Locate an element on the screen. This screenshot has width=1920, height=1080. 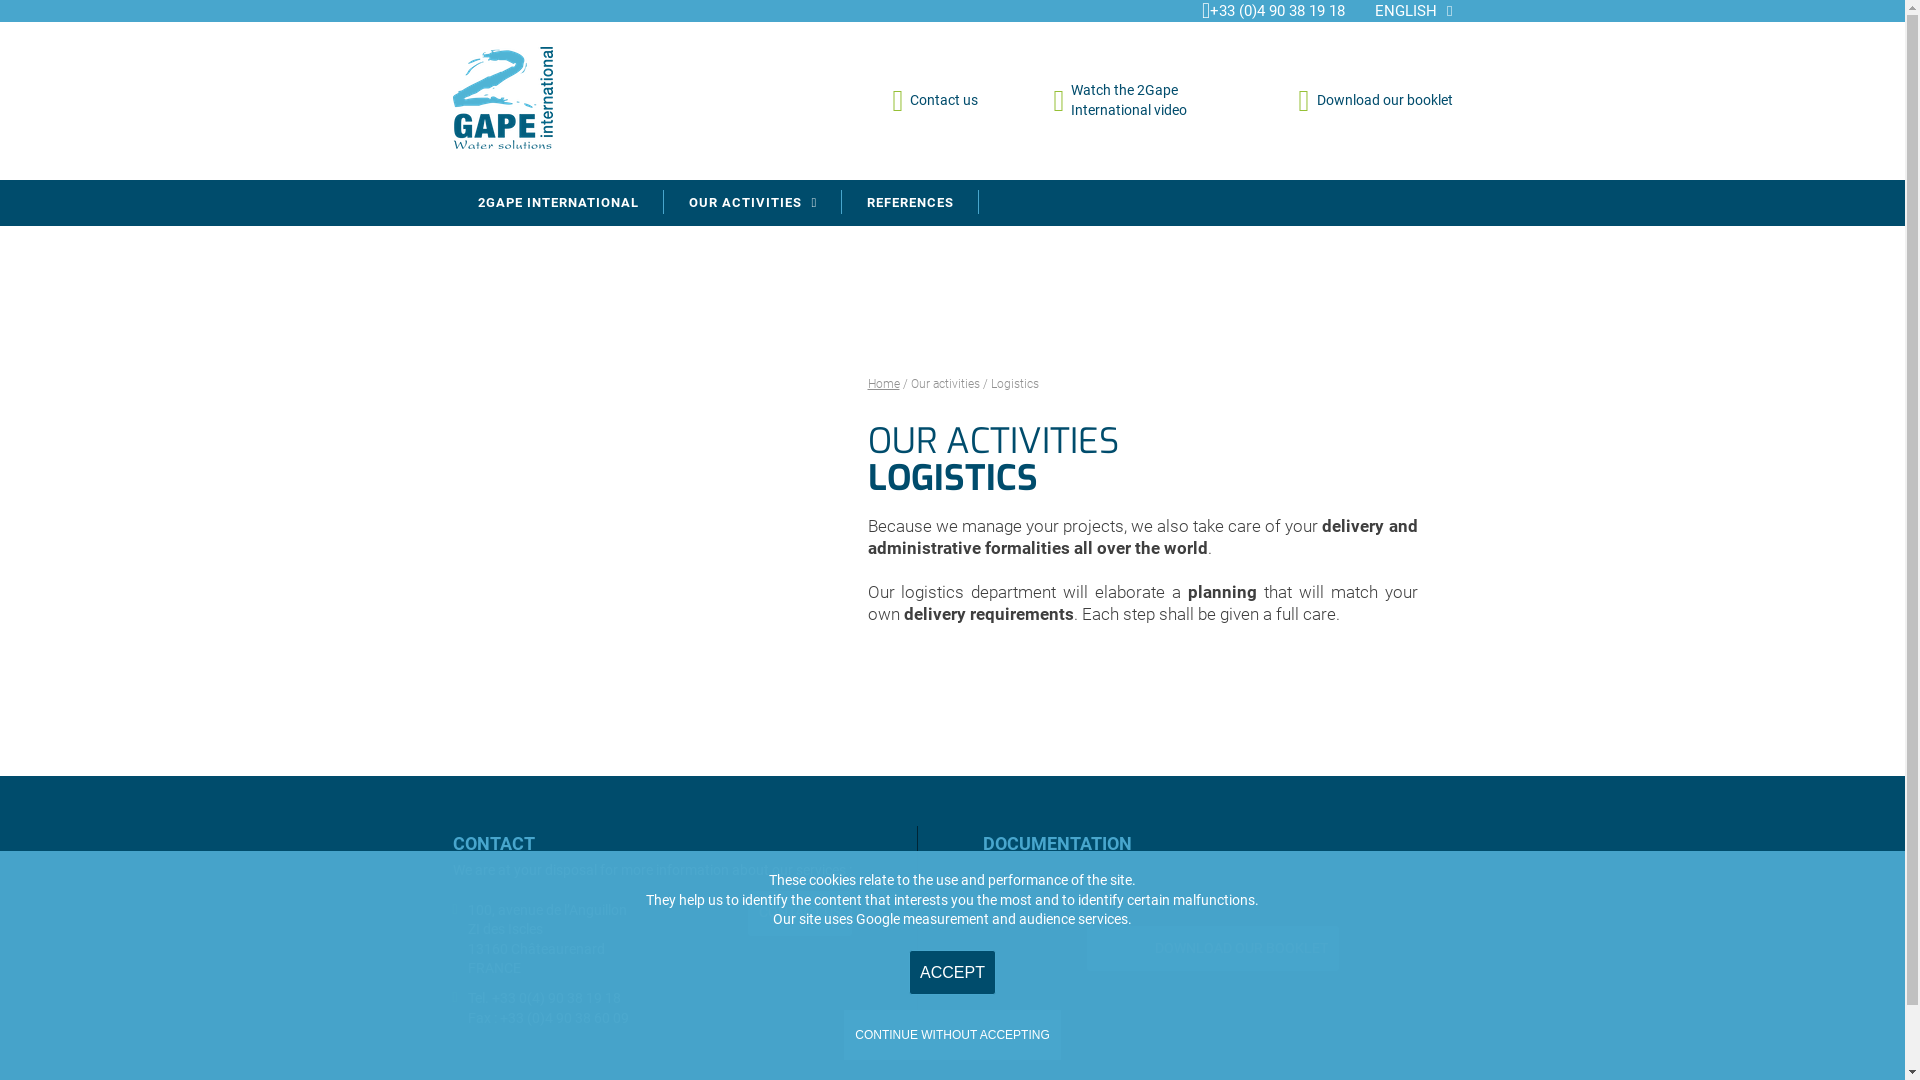
CONTACT US is located at coordinates (800, 914).